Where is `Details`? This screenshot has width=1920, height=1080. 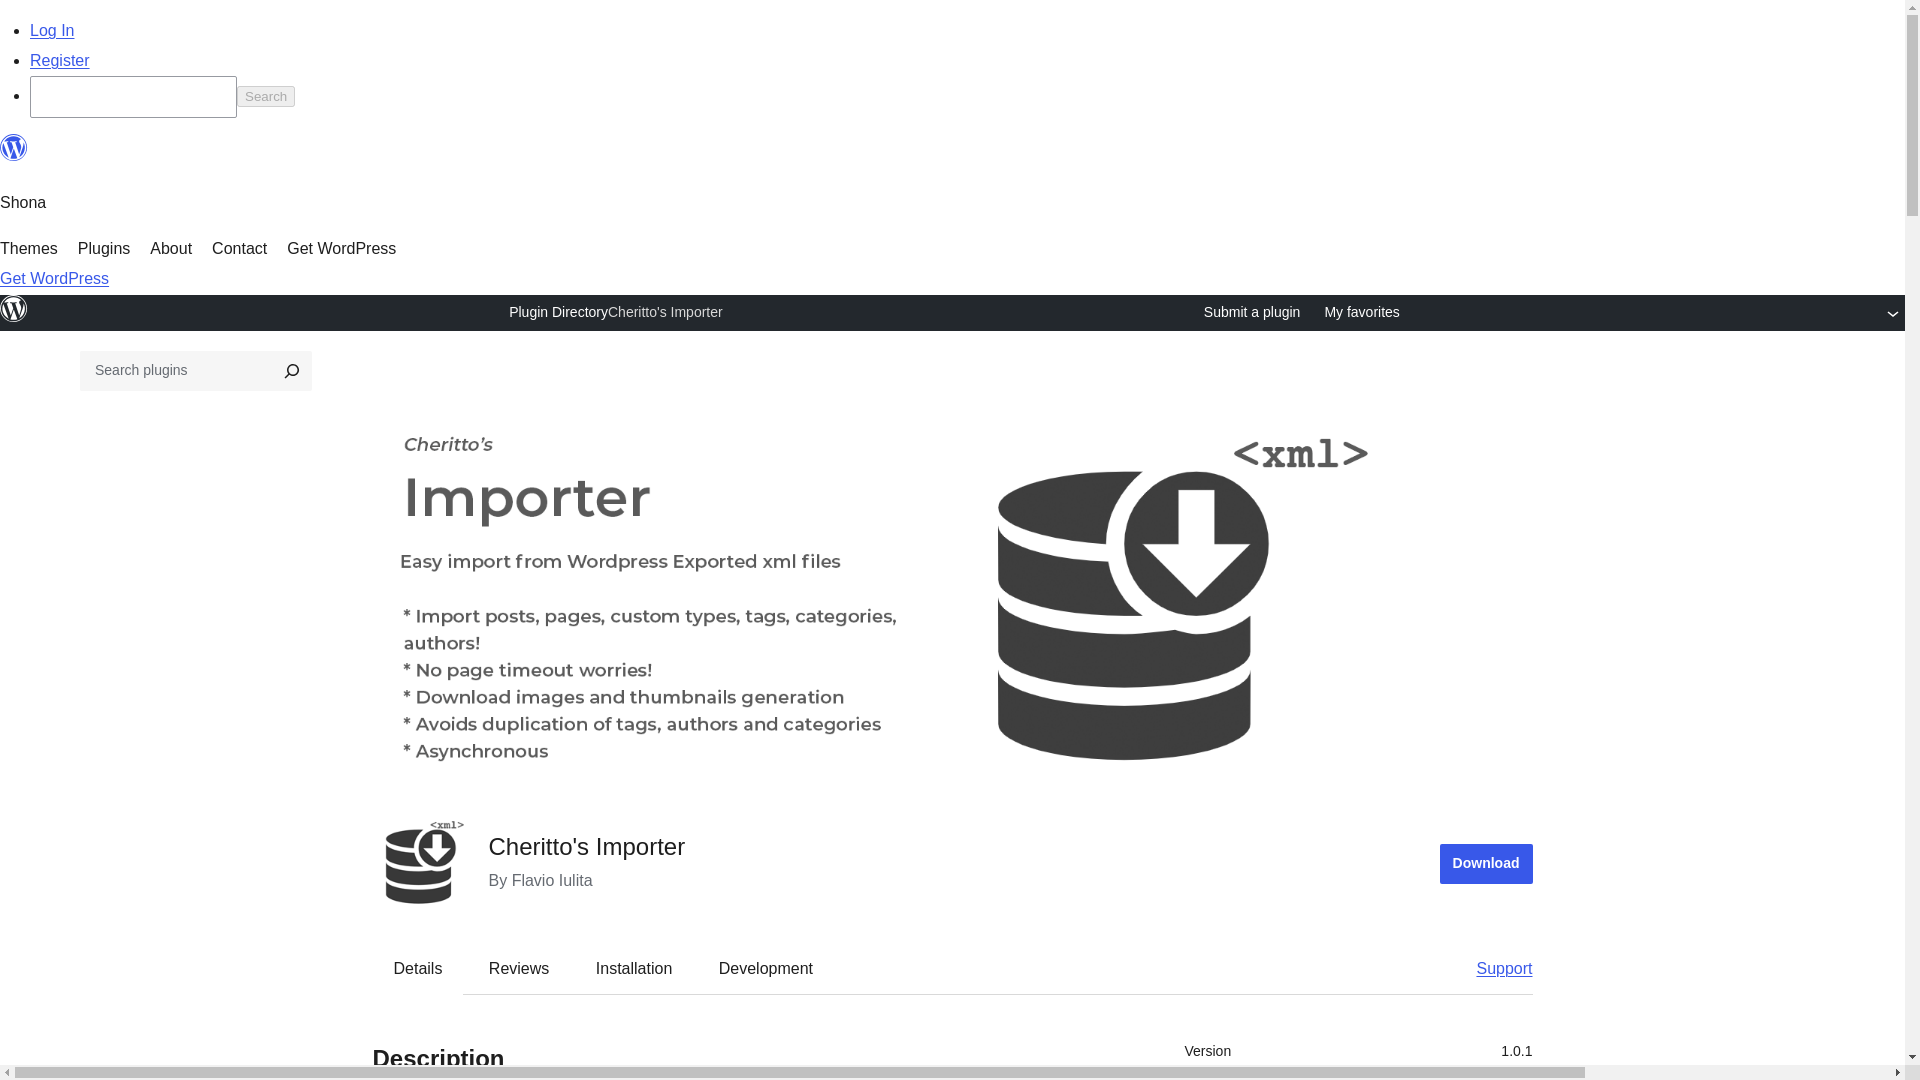 Details is located at coordinates (418, 967).